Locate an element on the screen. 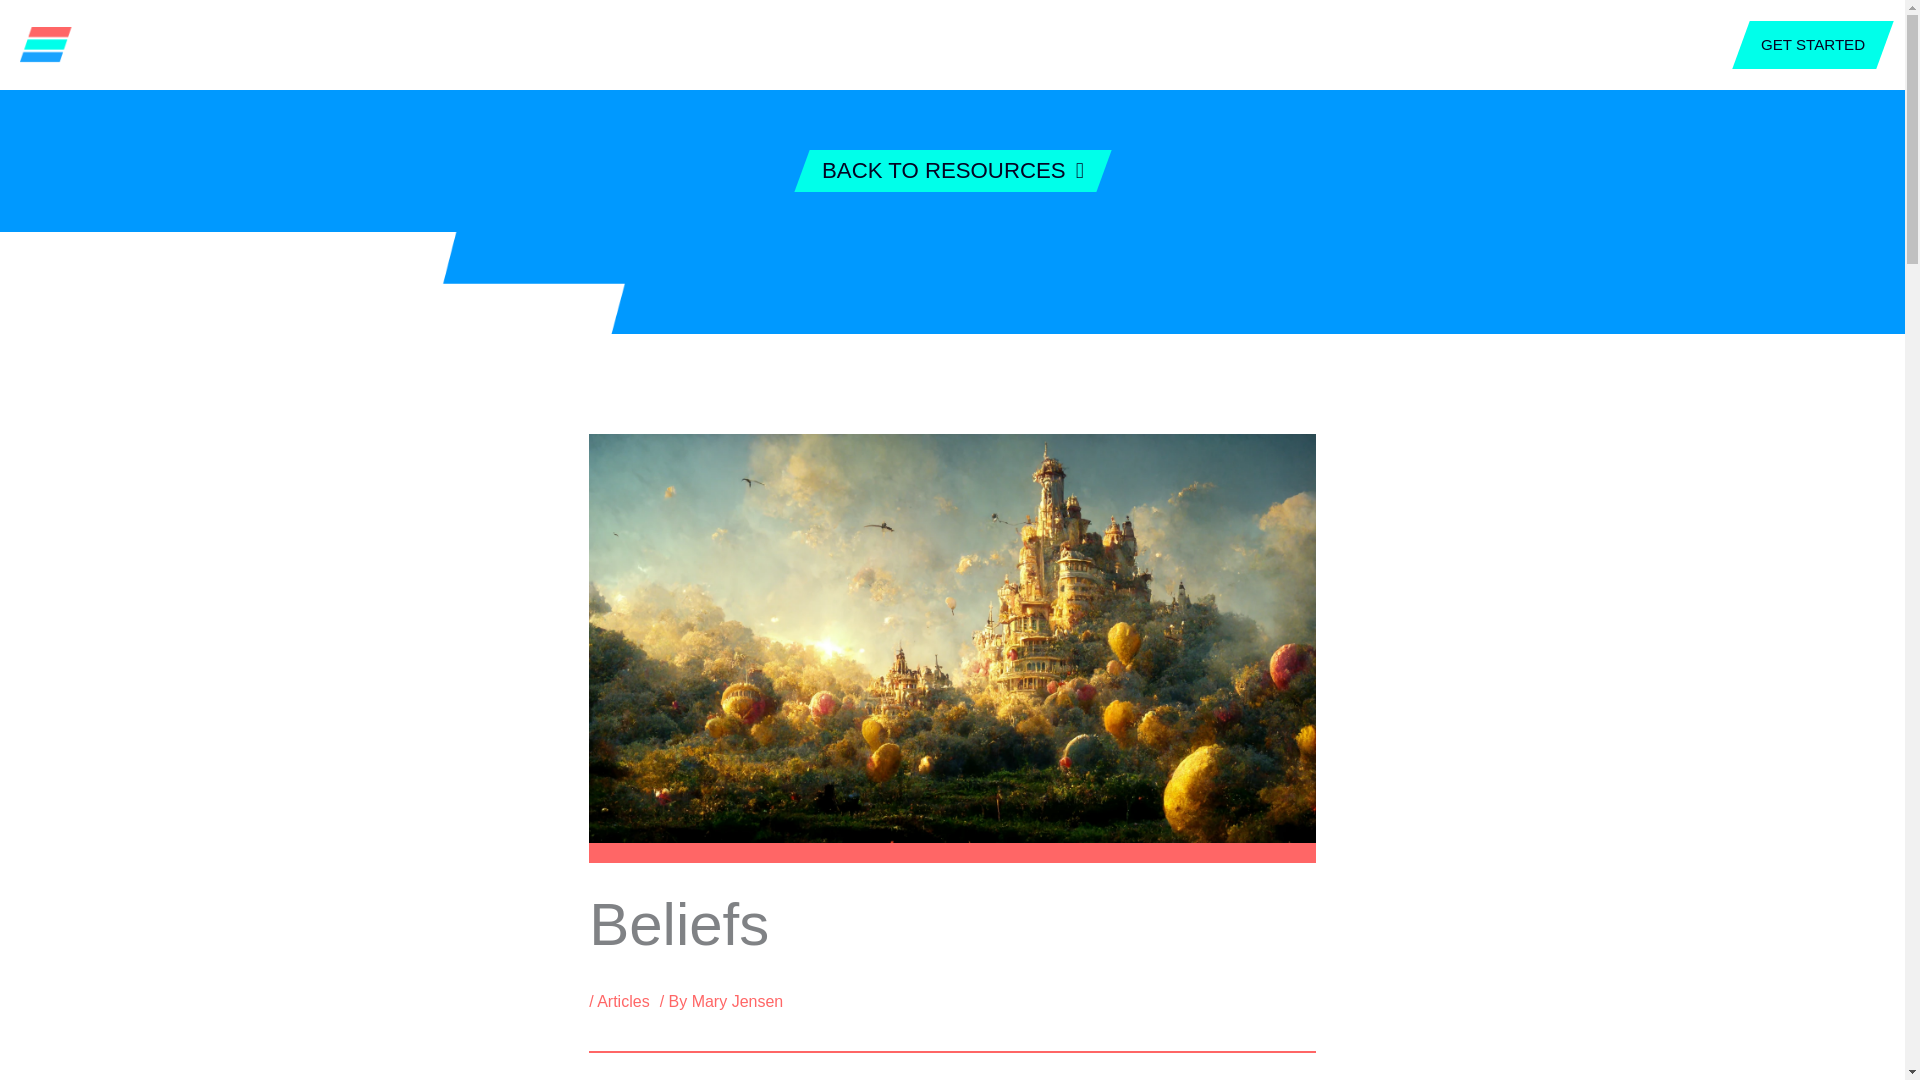 The height and width of the screenshot is (1080, 1920). SPEAKING is located at coordinates (938, 44).